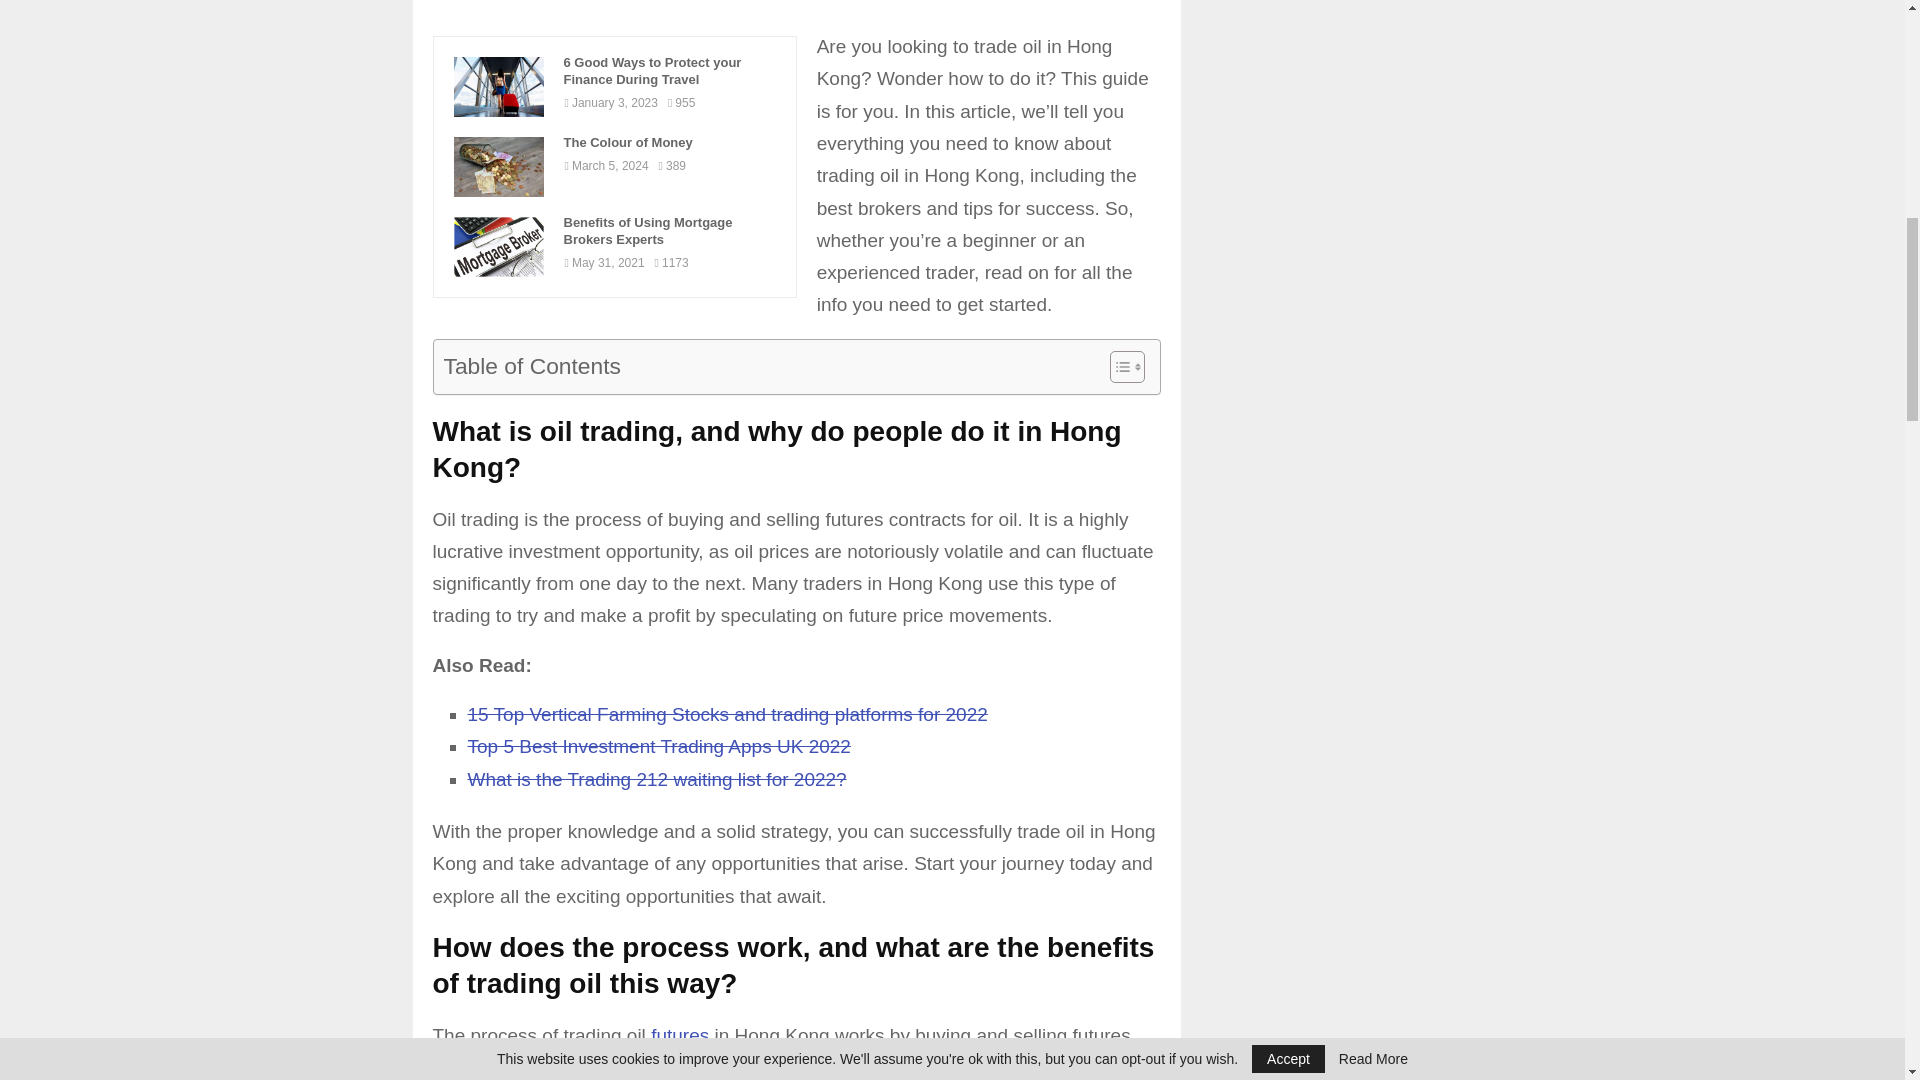 The width and height of the screenshot is (1920, 1080). I want to click on The Colour of Money, so click(670, 144).